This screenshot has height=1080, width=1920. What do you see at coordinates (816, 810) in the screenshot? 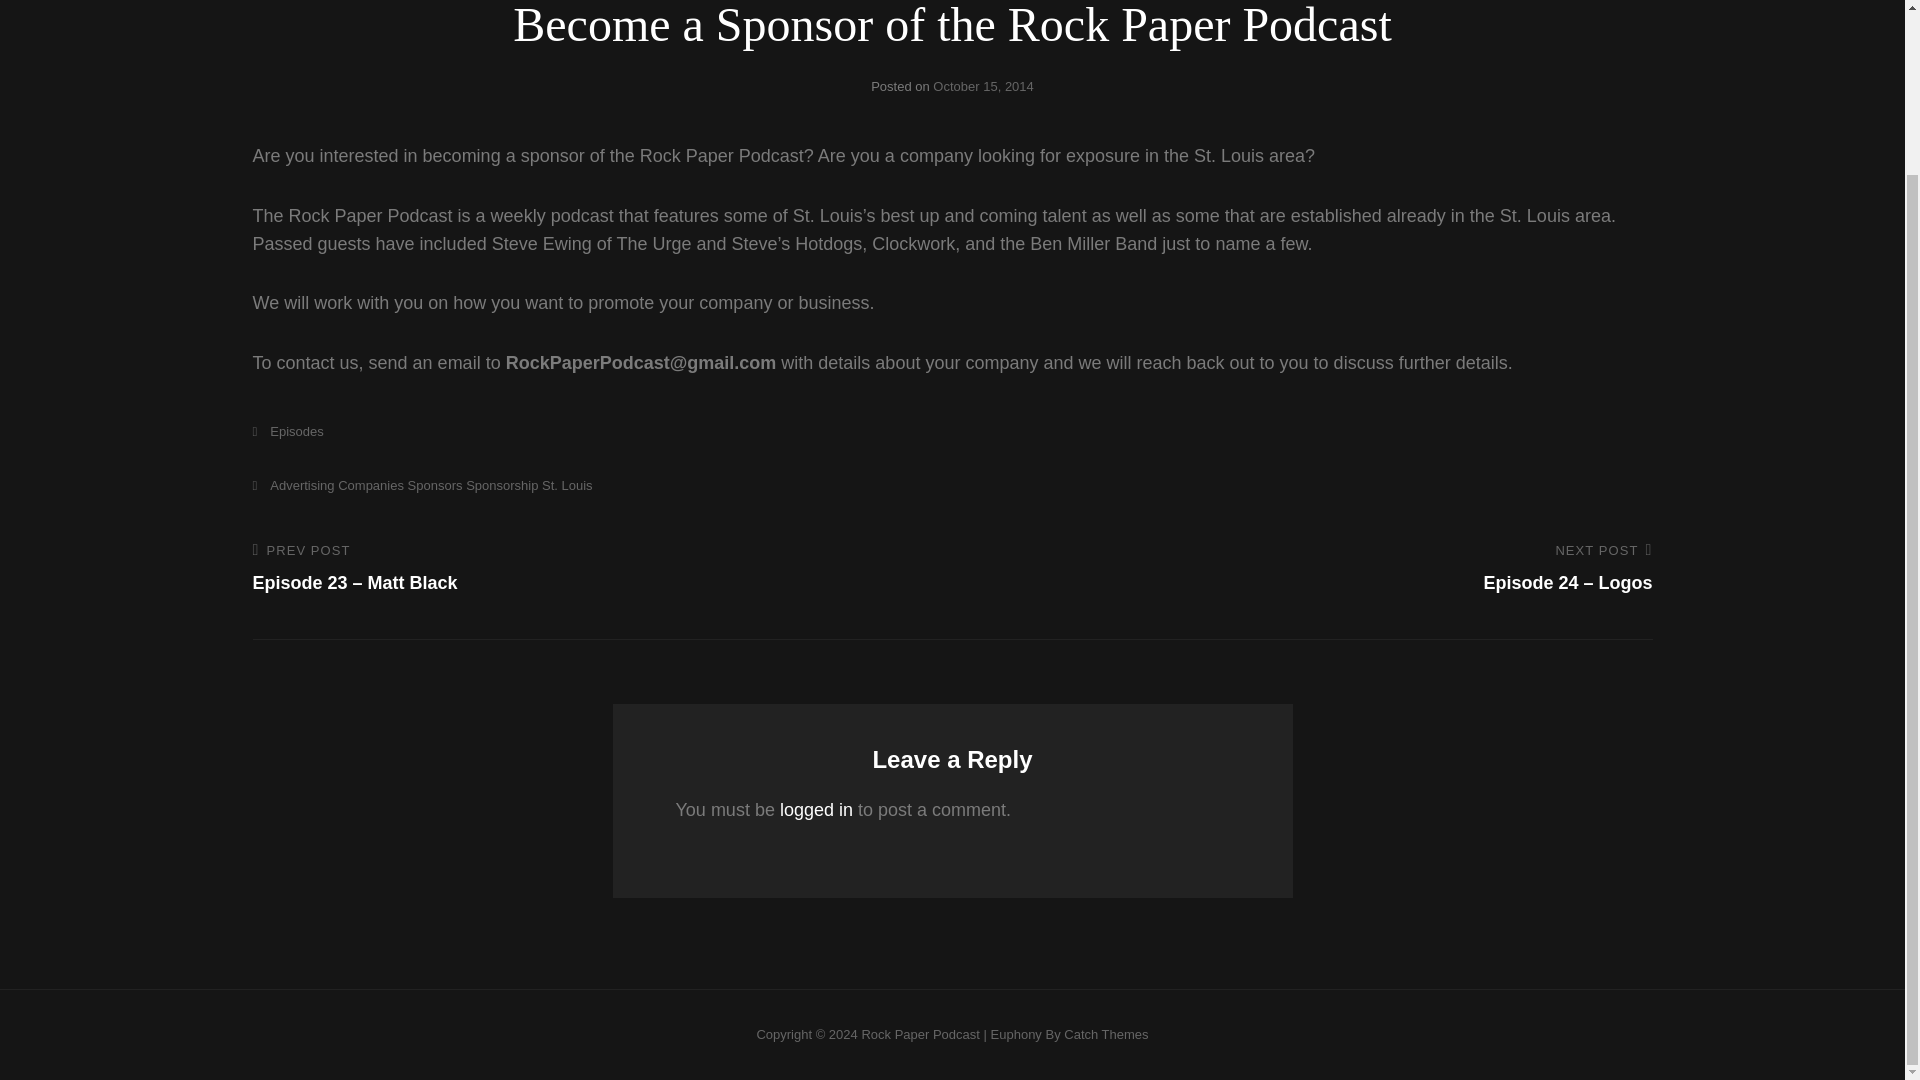
I see `logged in` at bounding box center [816, 810].